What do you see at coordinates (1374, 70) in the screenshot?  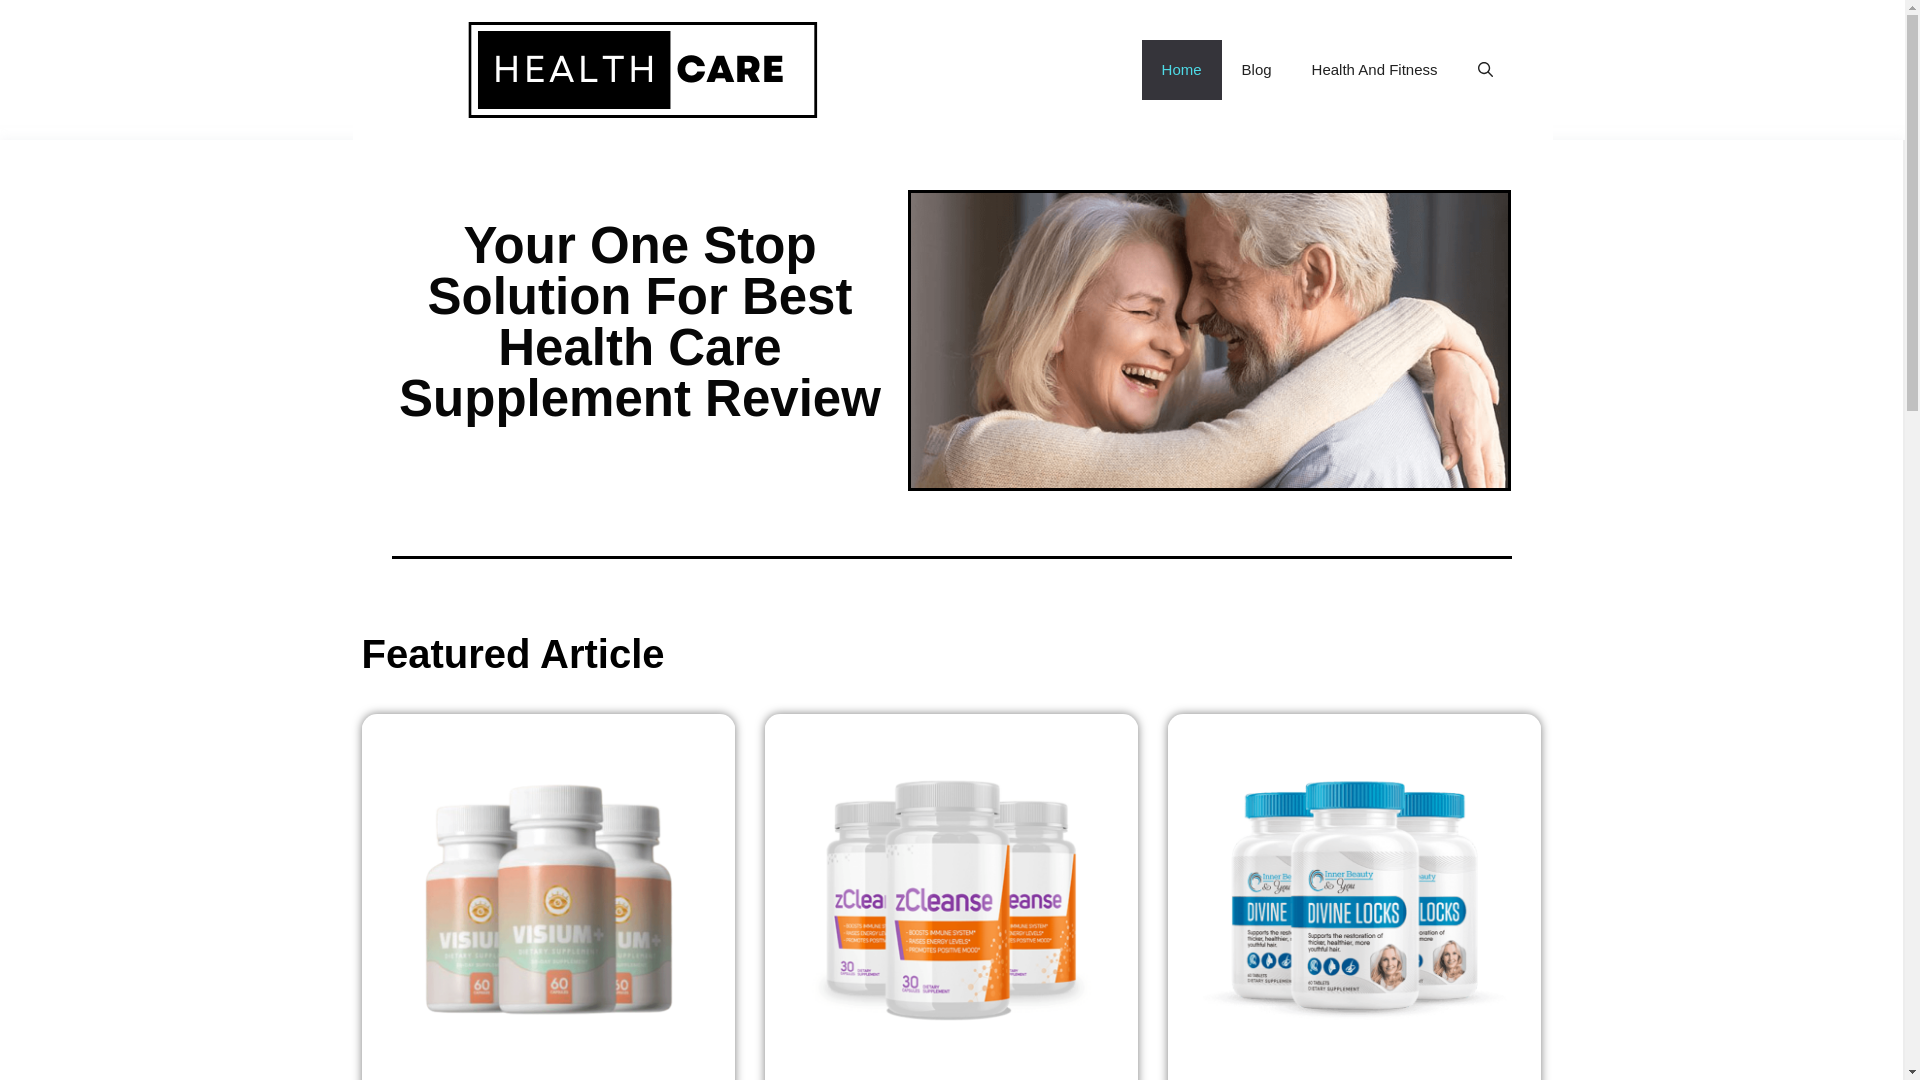 I see `Health And Fitness` at bounding box center [1374, 70].